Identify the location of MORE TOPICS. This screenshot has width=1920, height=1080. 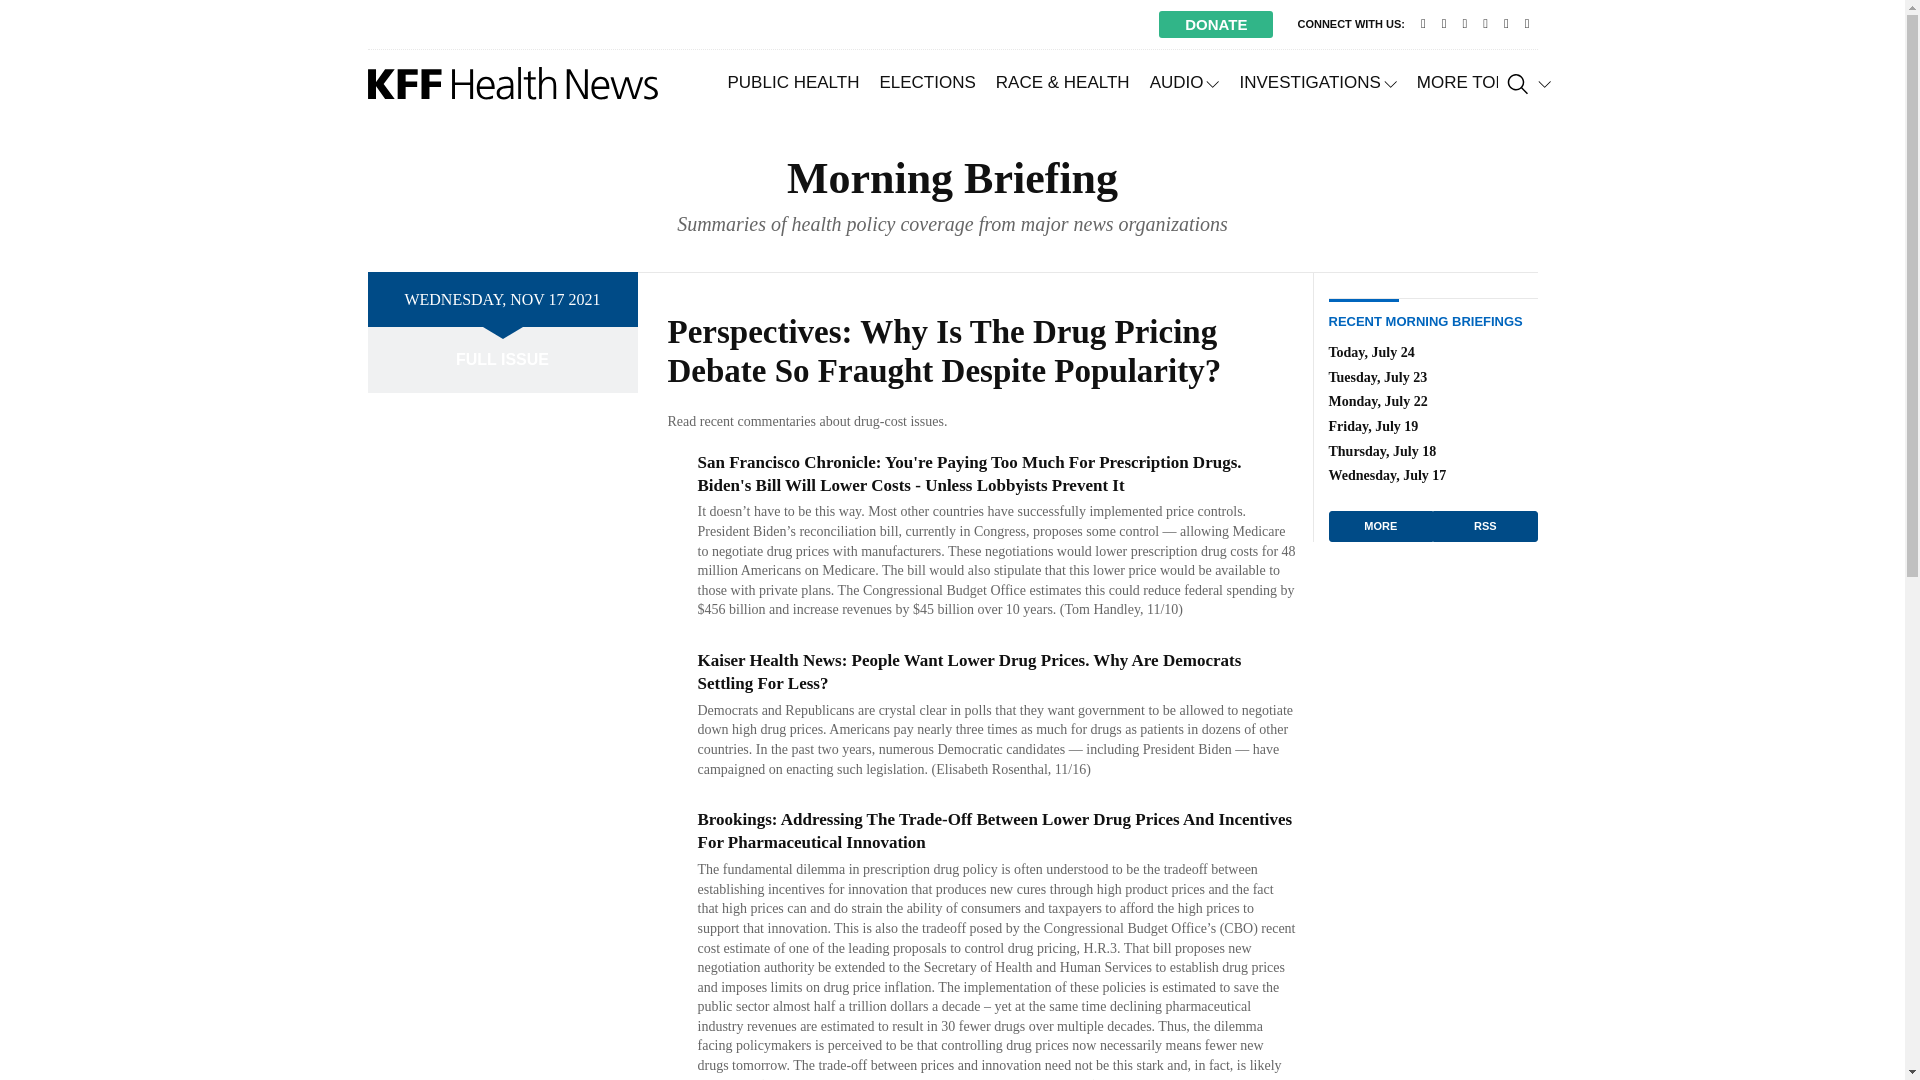
(1484, 82).